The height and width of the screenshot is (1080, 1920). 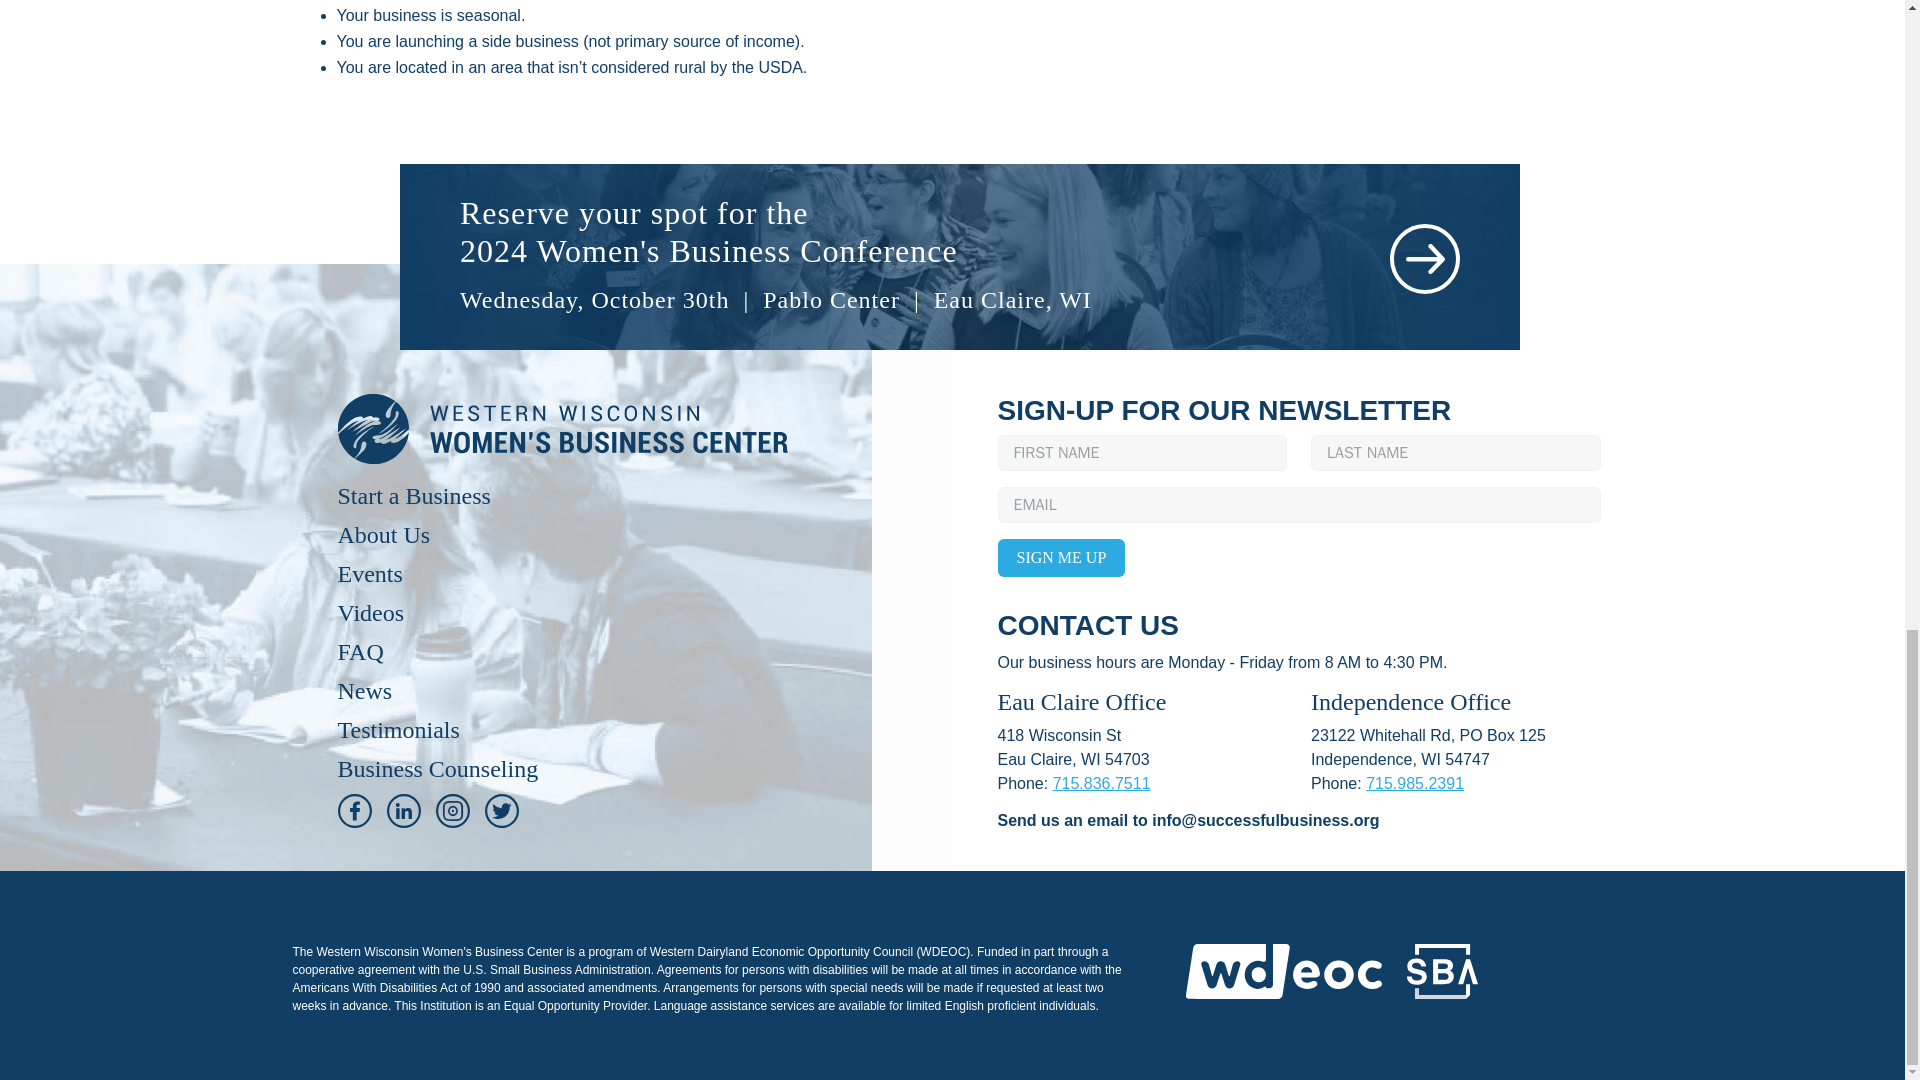 What do you see at coordinates (360, 652) in the screenshot?
I see `FAQ` at bounding box center [360, 652].